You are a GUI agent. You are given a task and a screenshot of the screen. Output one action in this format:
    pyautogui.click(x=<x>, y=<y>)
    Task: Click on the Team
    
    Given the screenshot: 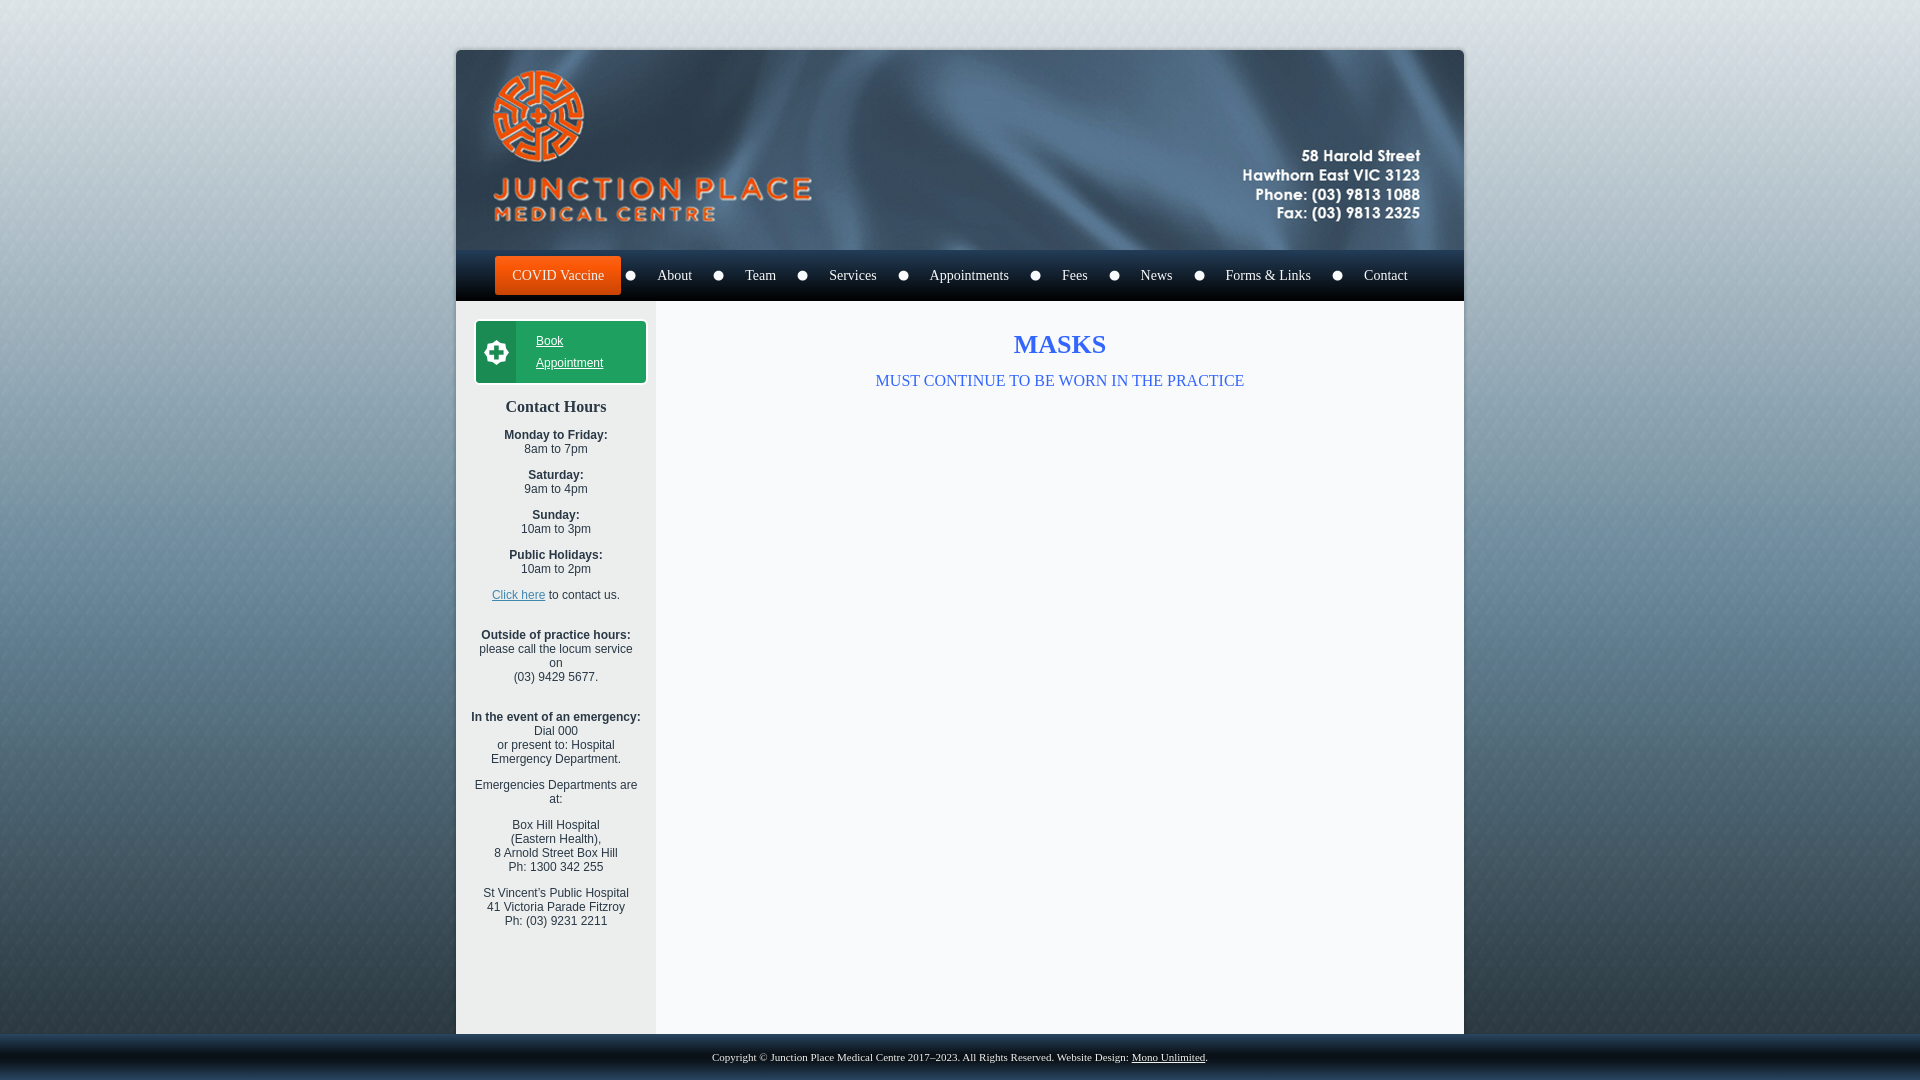 What is the action you would take?
    pyautogui.click(x=760, y=276)
    